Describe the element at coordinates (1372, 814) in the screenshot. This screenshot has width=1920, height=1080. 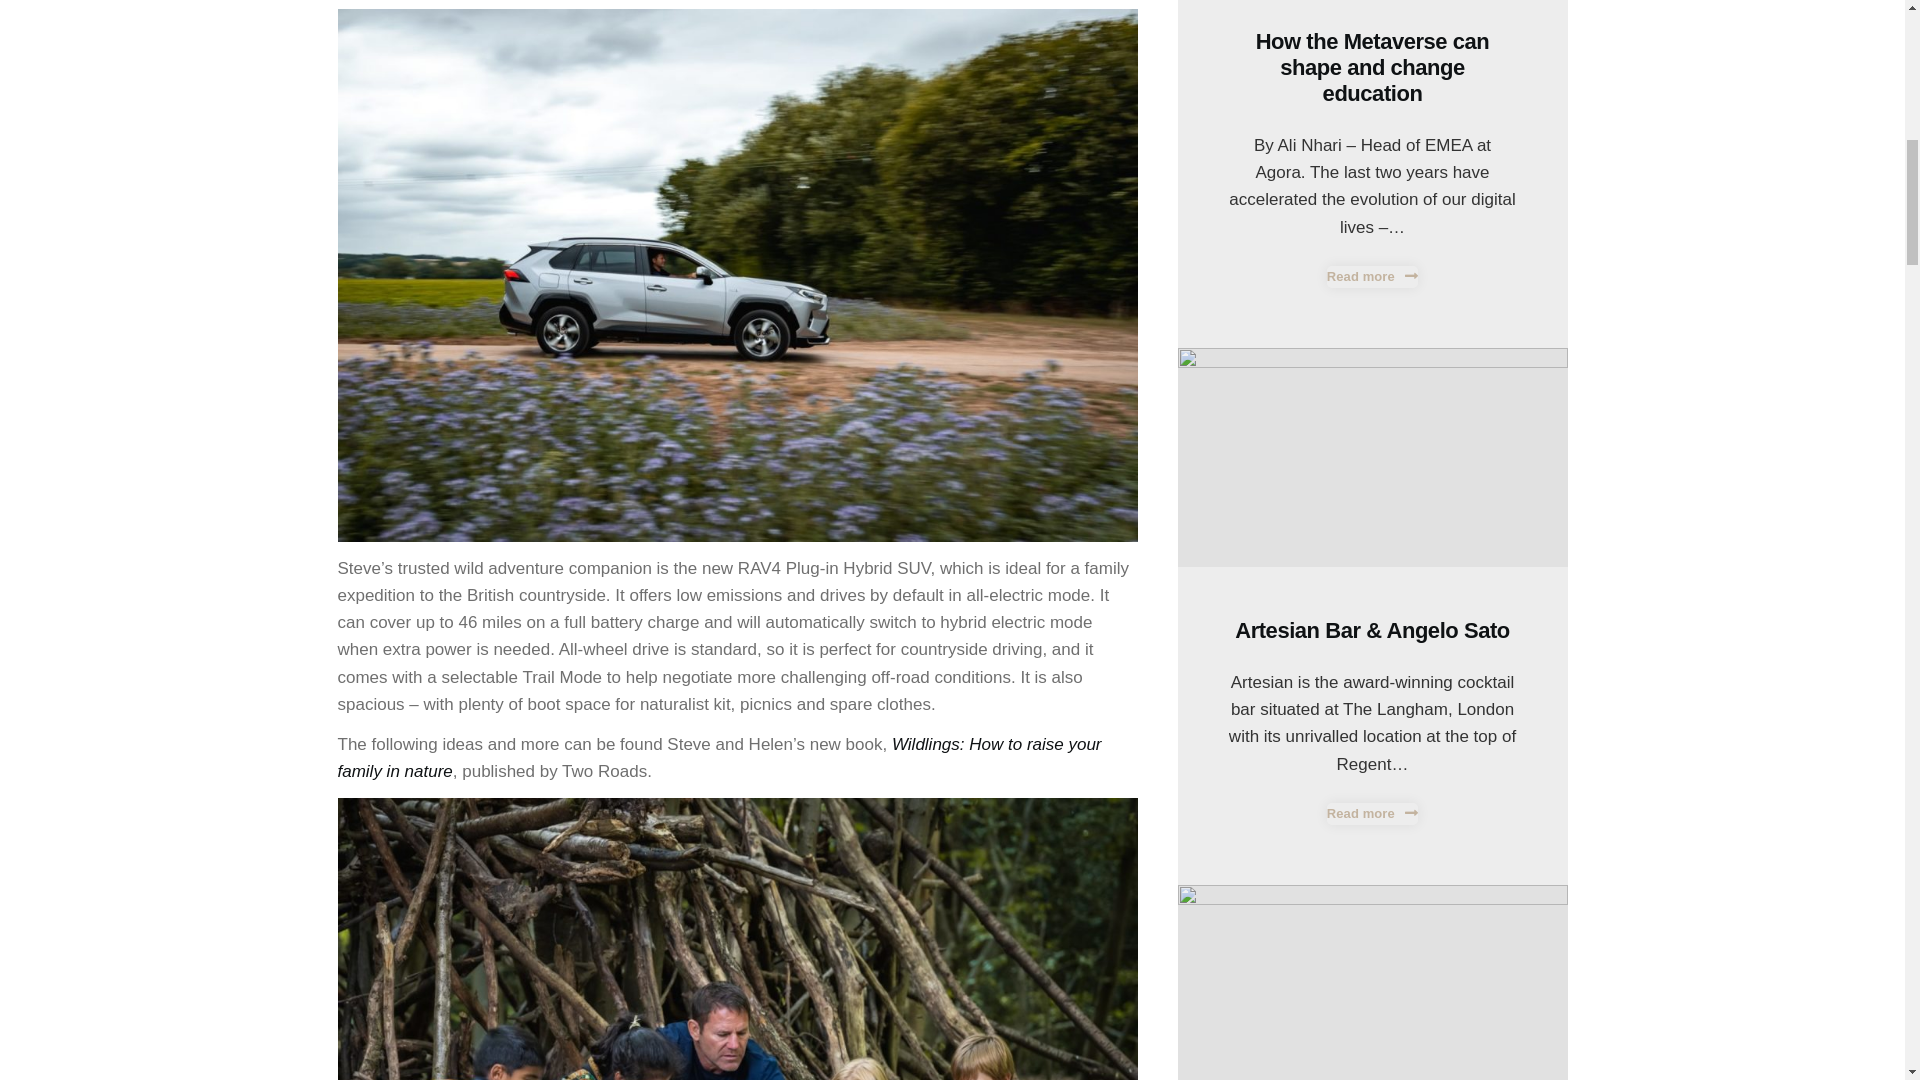
I see `Read more` at that location.